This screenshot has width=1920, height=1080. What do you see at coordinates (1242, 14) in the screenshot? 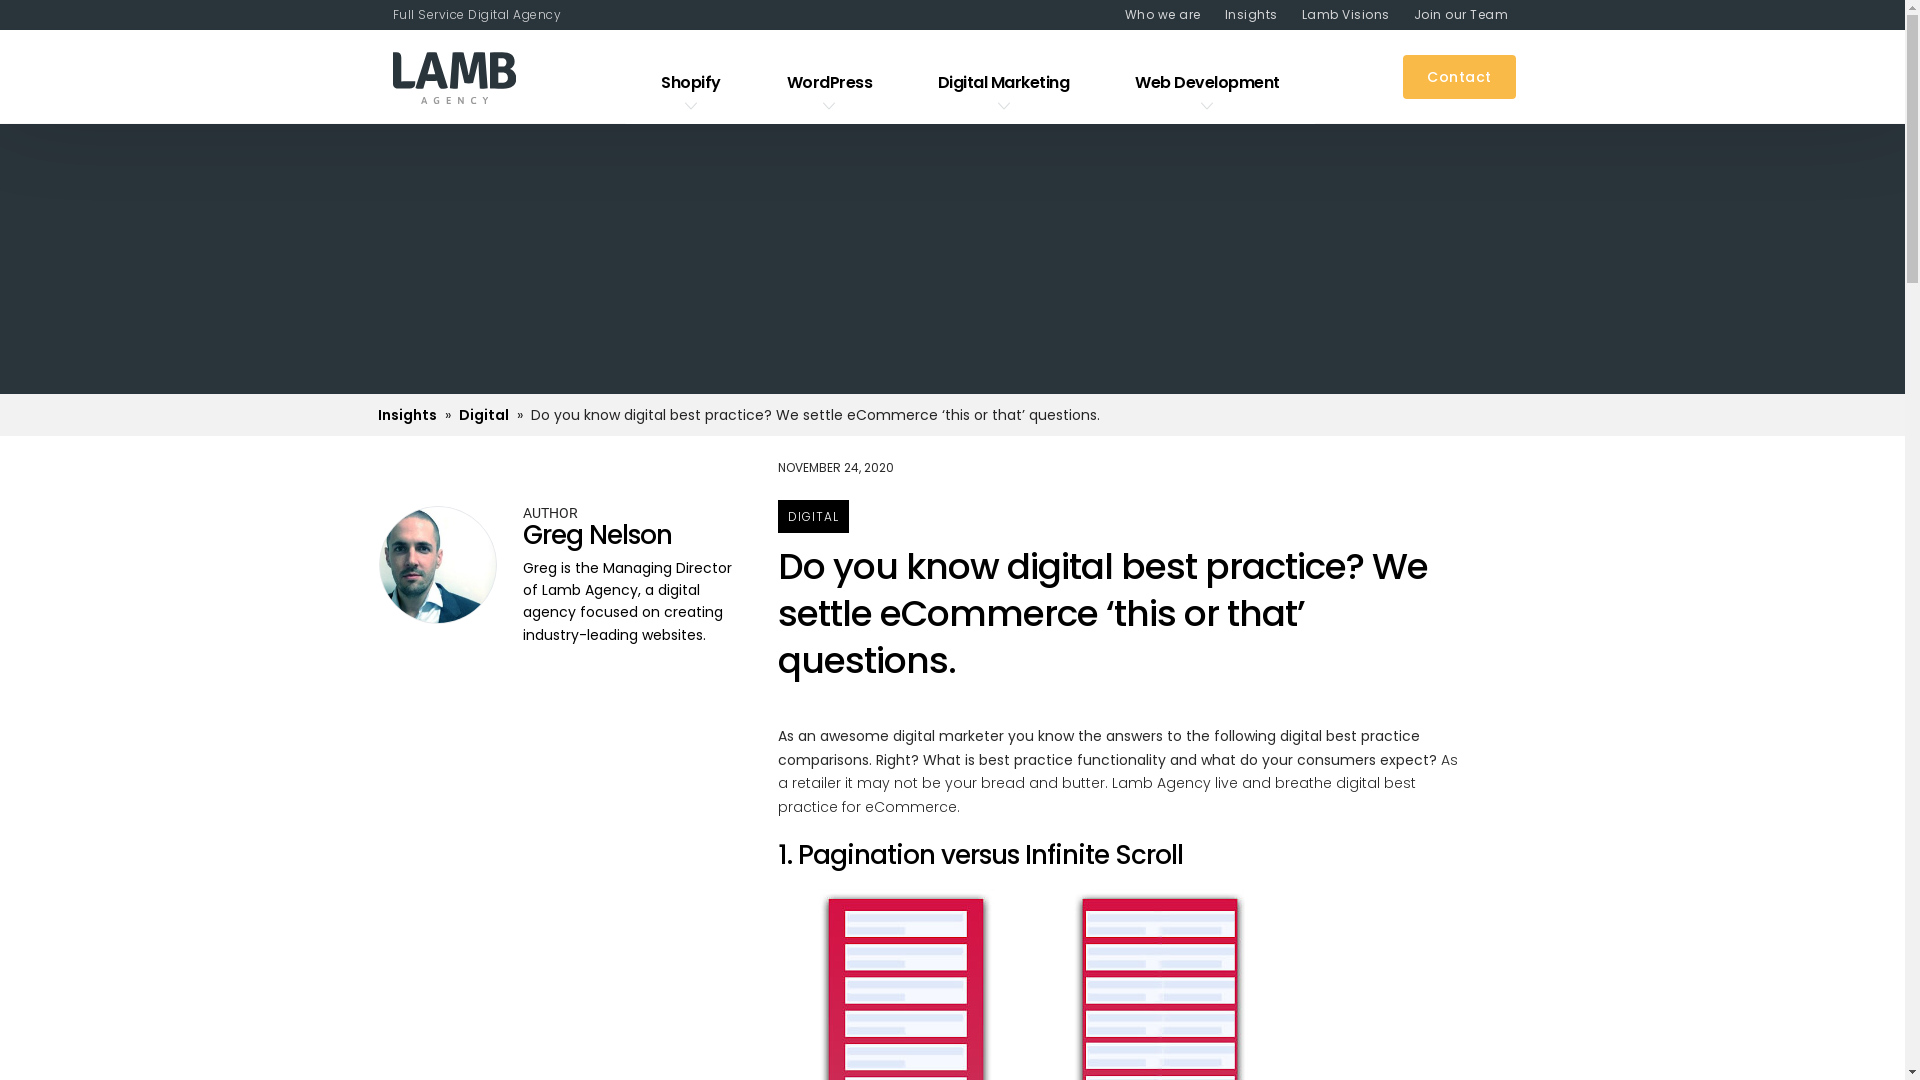
I see `Insights` at bounding box center [1242, 14].